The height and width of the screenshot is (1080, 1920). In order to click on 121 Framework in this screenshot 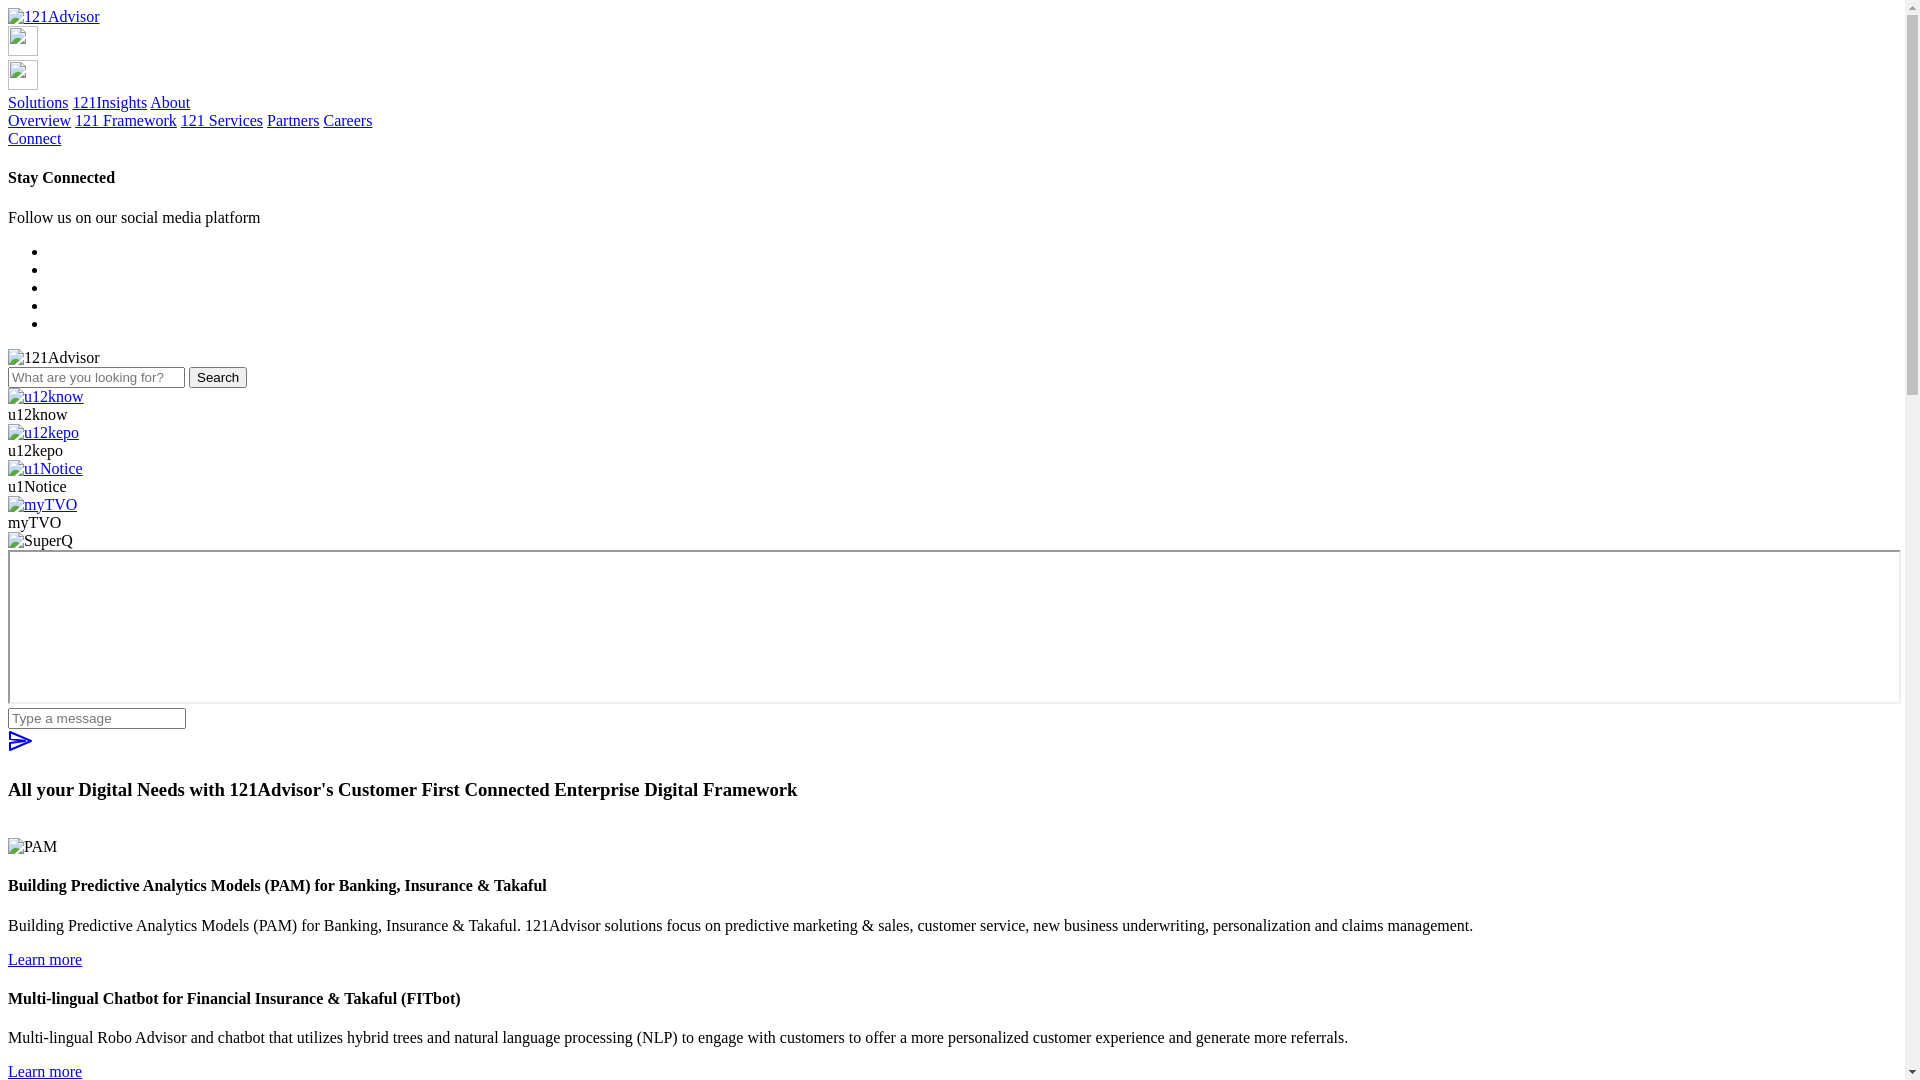, I will do `click(126, 120)`.